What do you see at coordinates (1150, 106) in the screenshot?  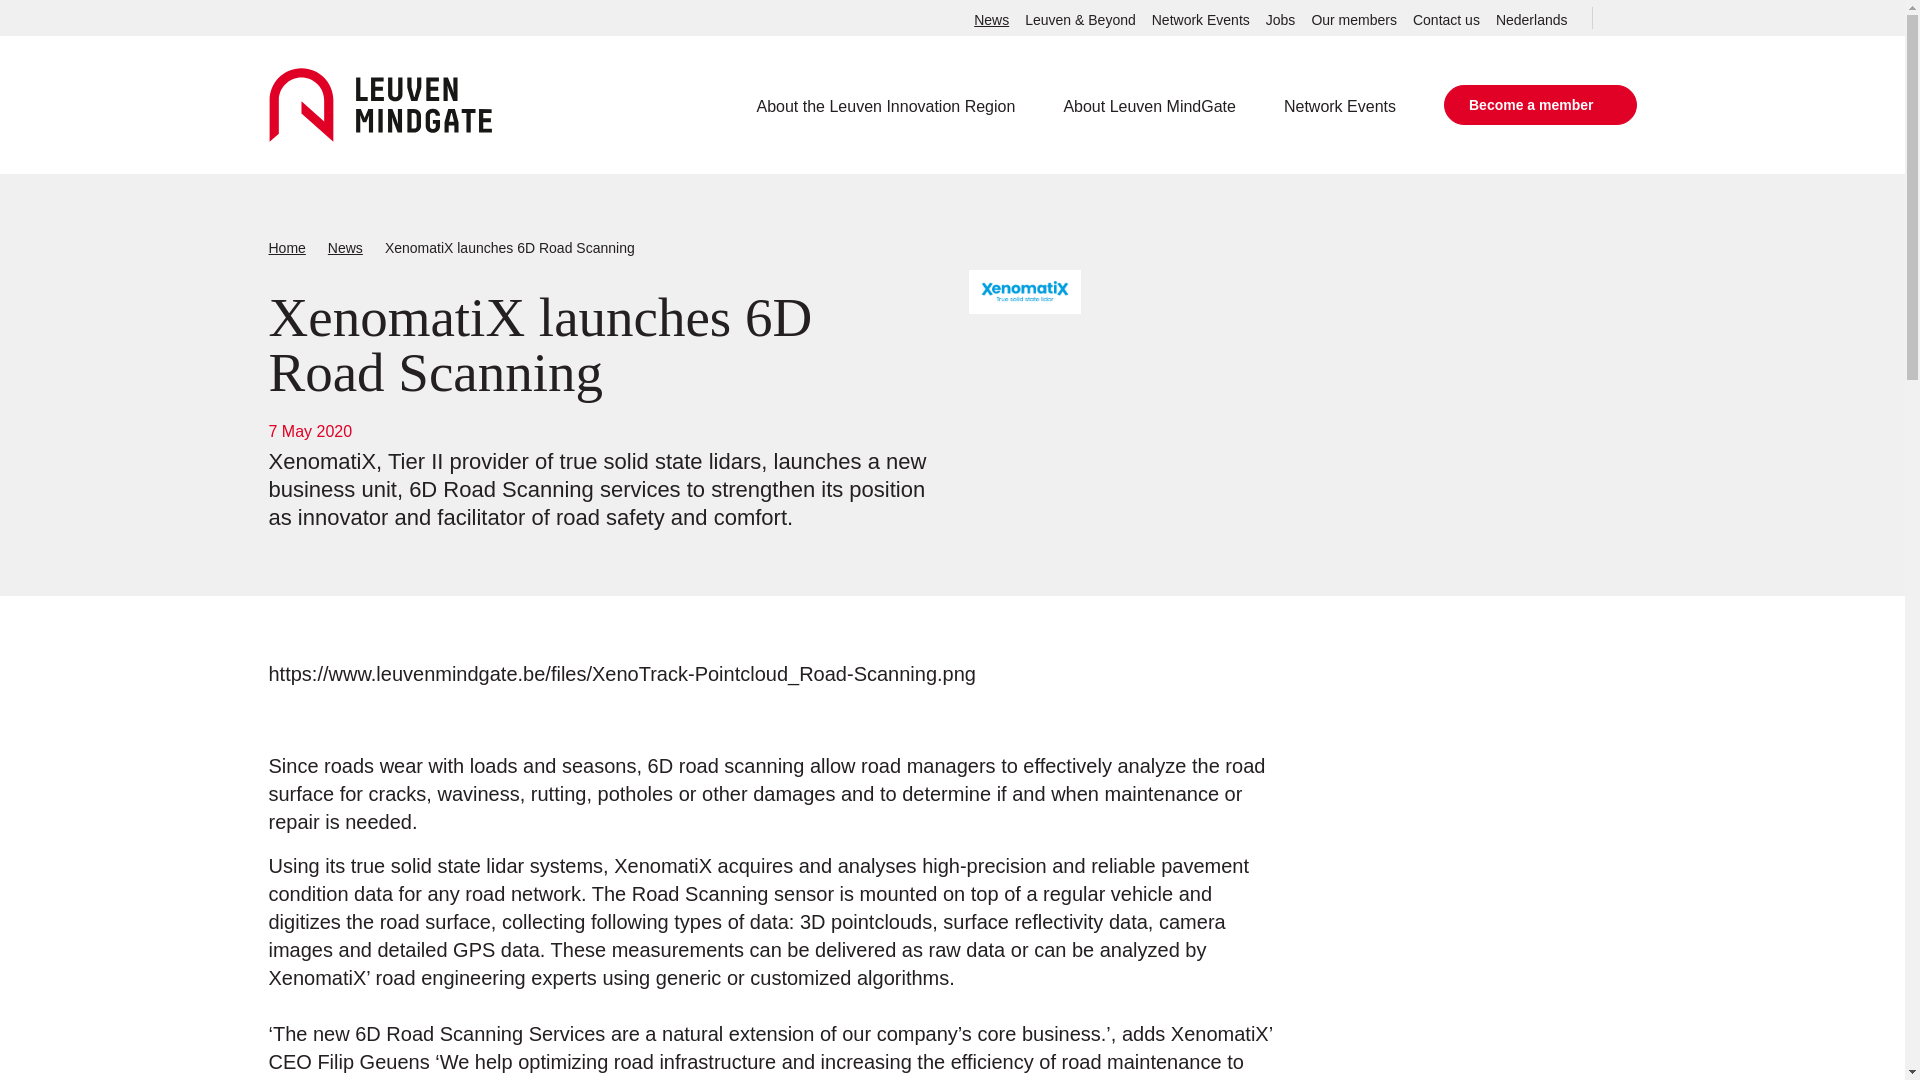 I see `About Leuven MindGate` at bounding box center [1150, 106].